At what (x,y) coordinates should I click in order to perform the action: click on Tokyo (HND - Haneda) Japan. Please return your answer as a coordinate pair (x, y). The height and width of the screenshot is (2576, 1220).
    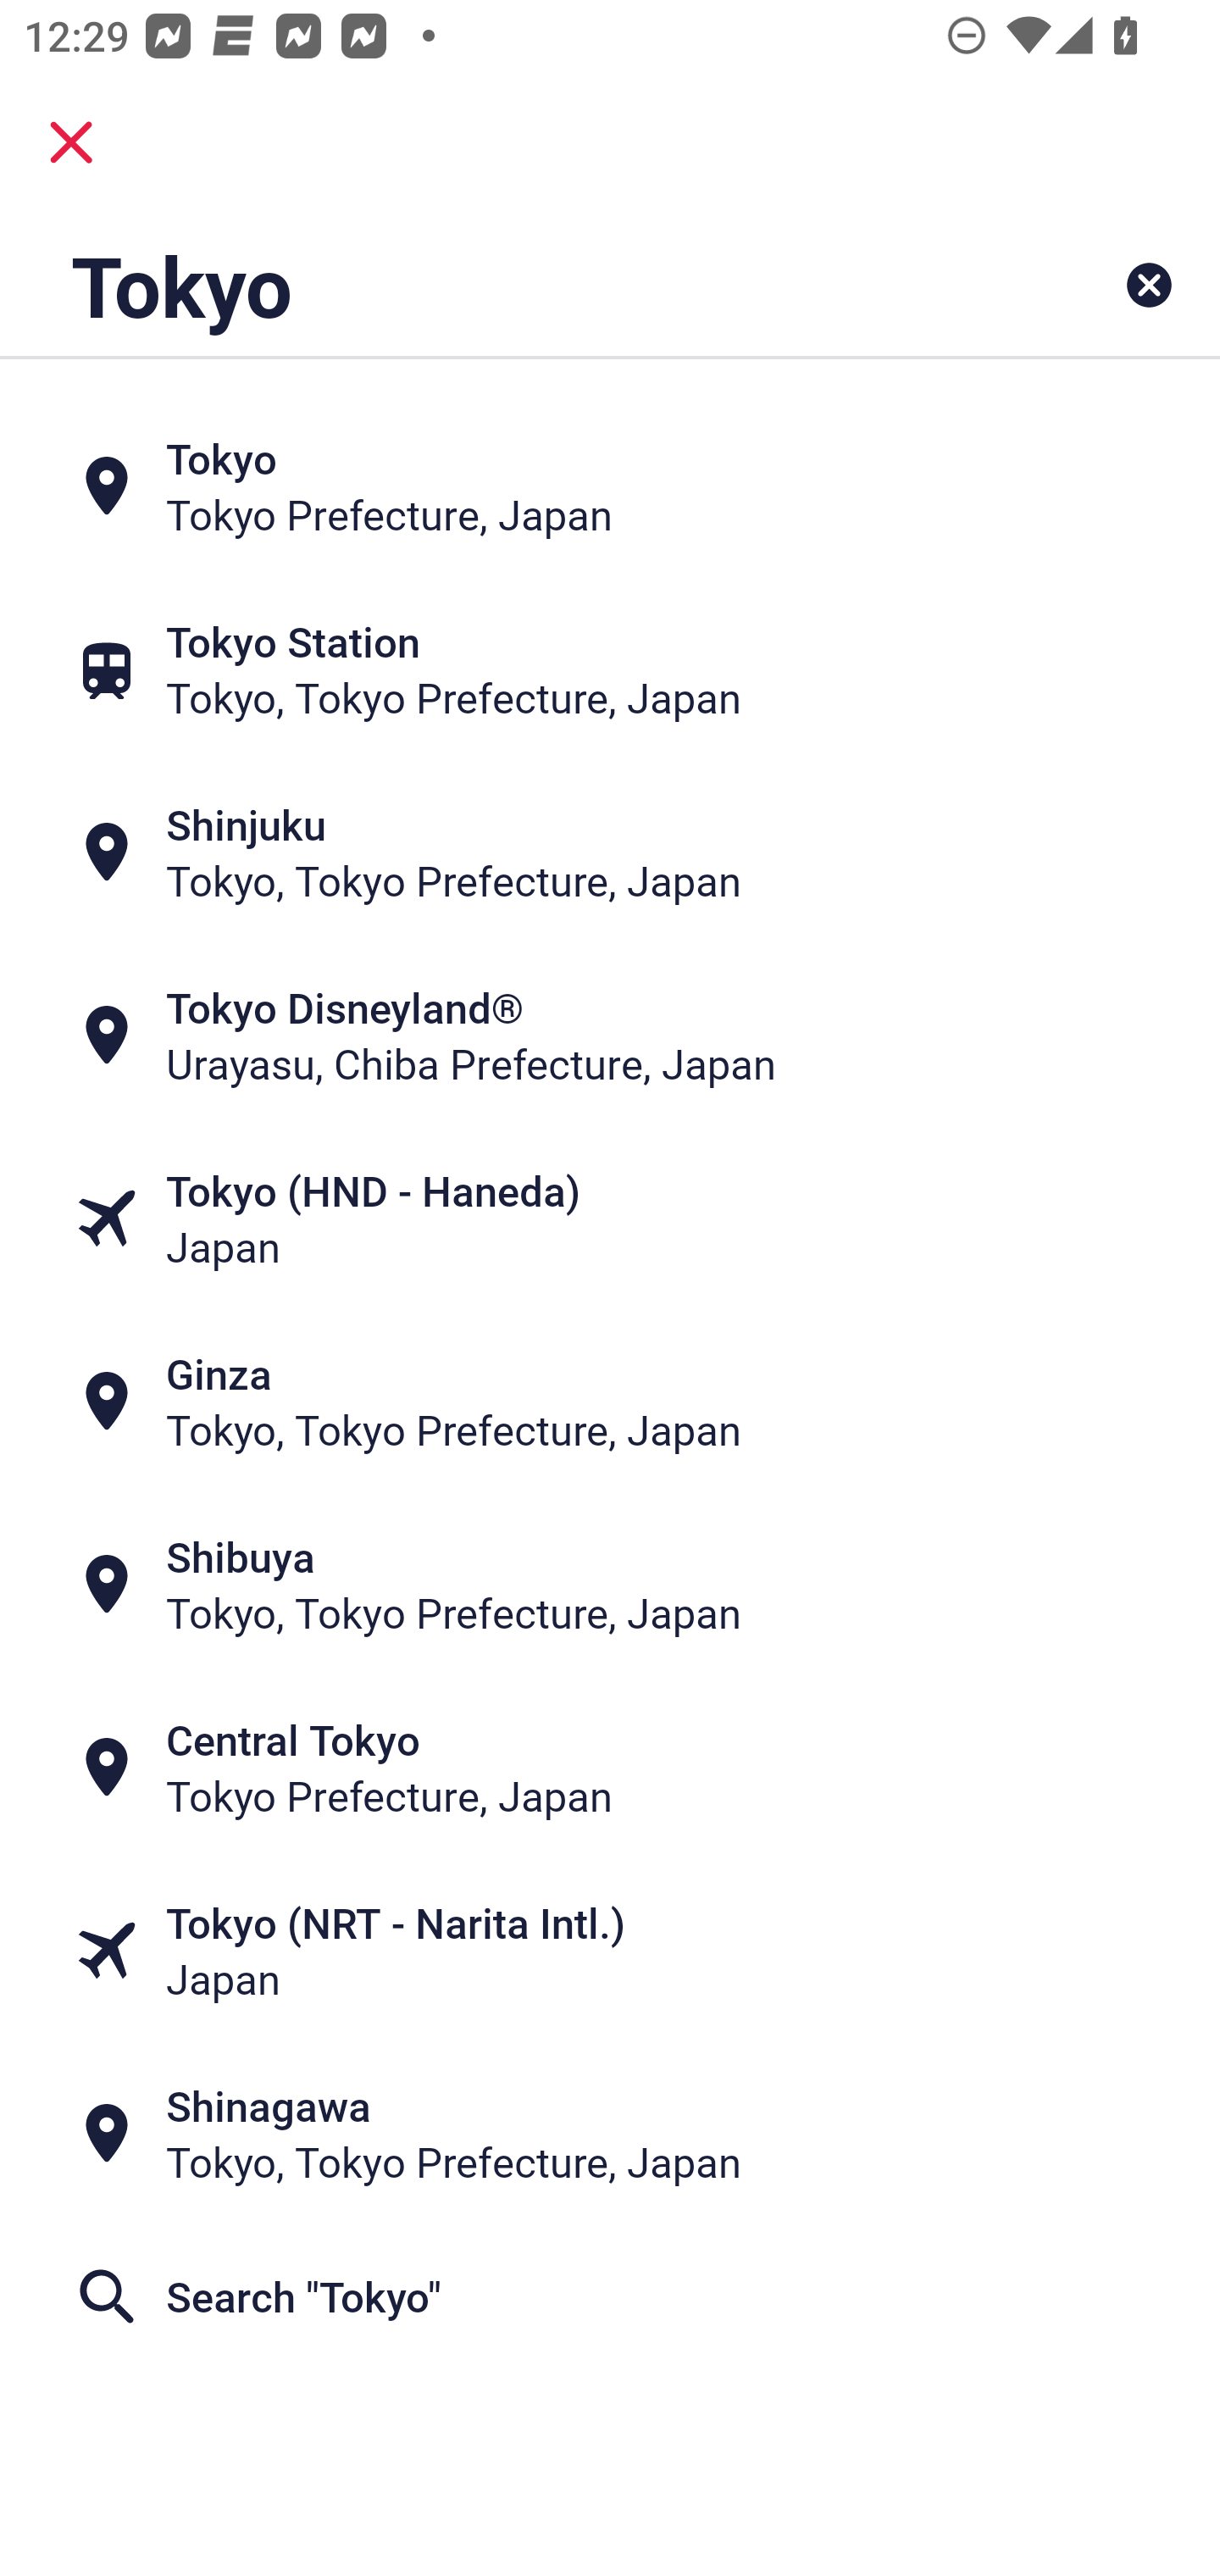
    Looking at the image, I should click on (610, 1219).